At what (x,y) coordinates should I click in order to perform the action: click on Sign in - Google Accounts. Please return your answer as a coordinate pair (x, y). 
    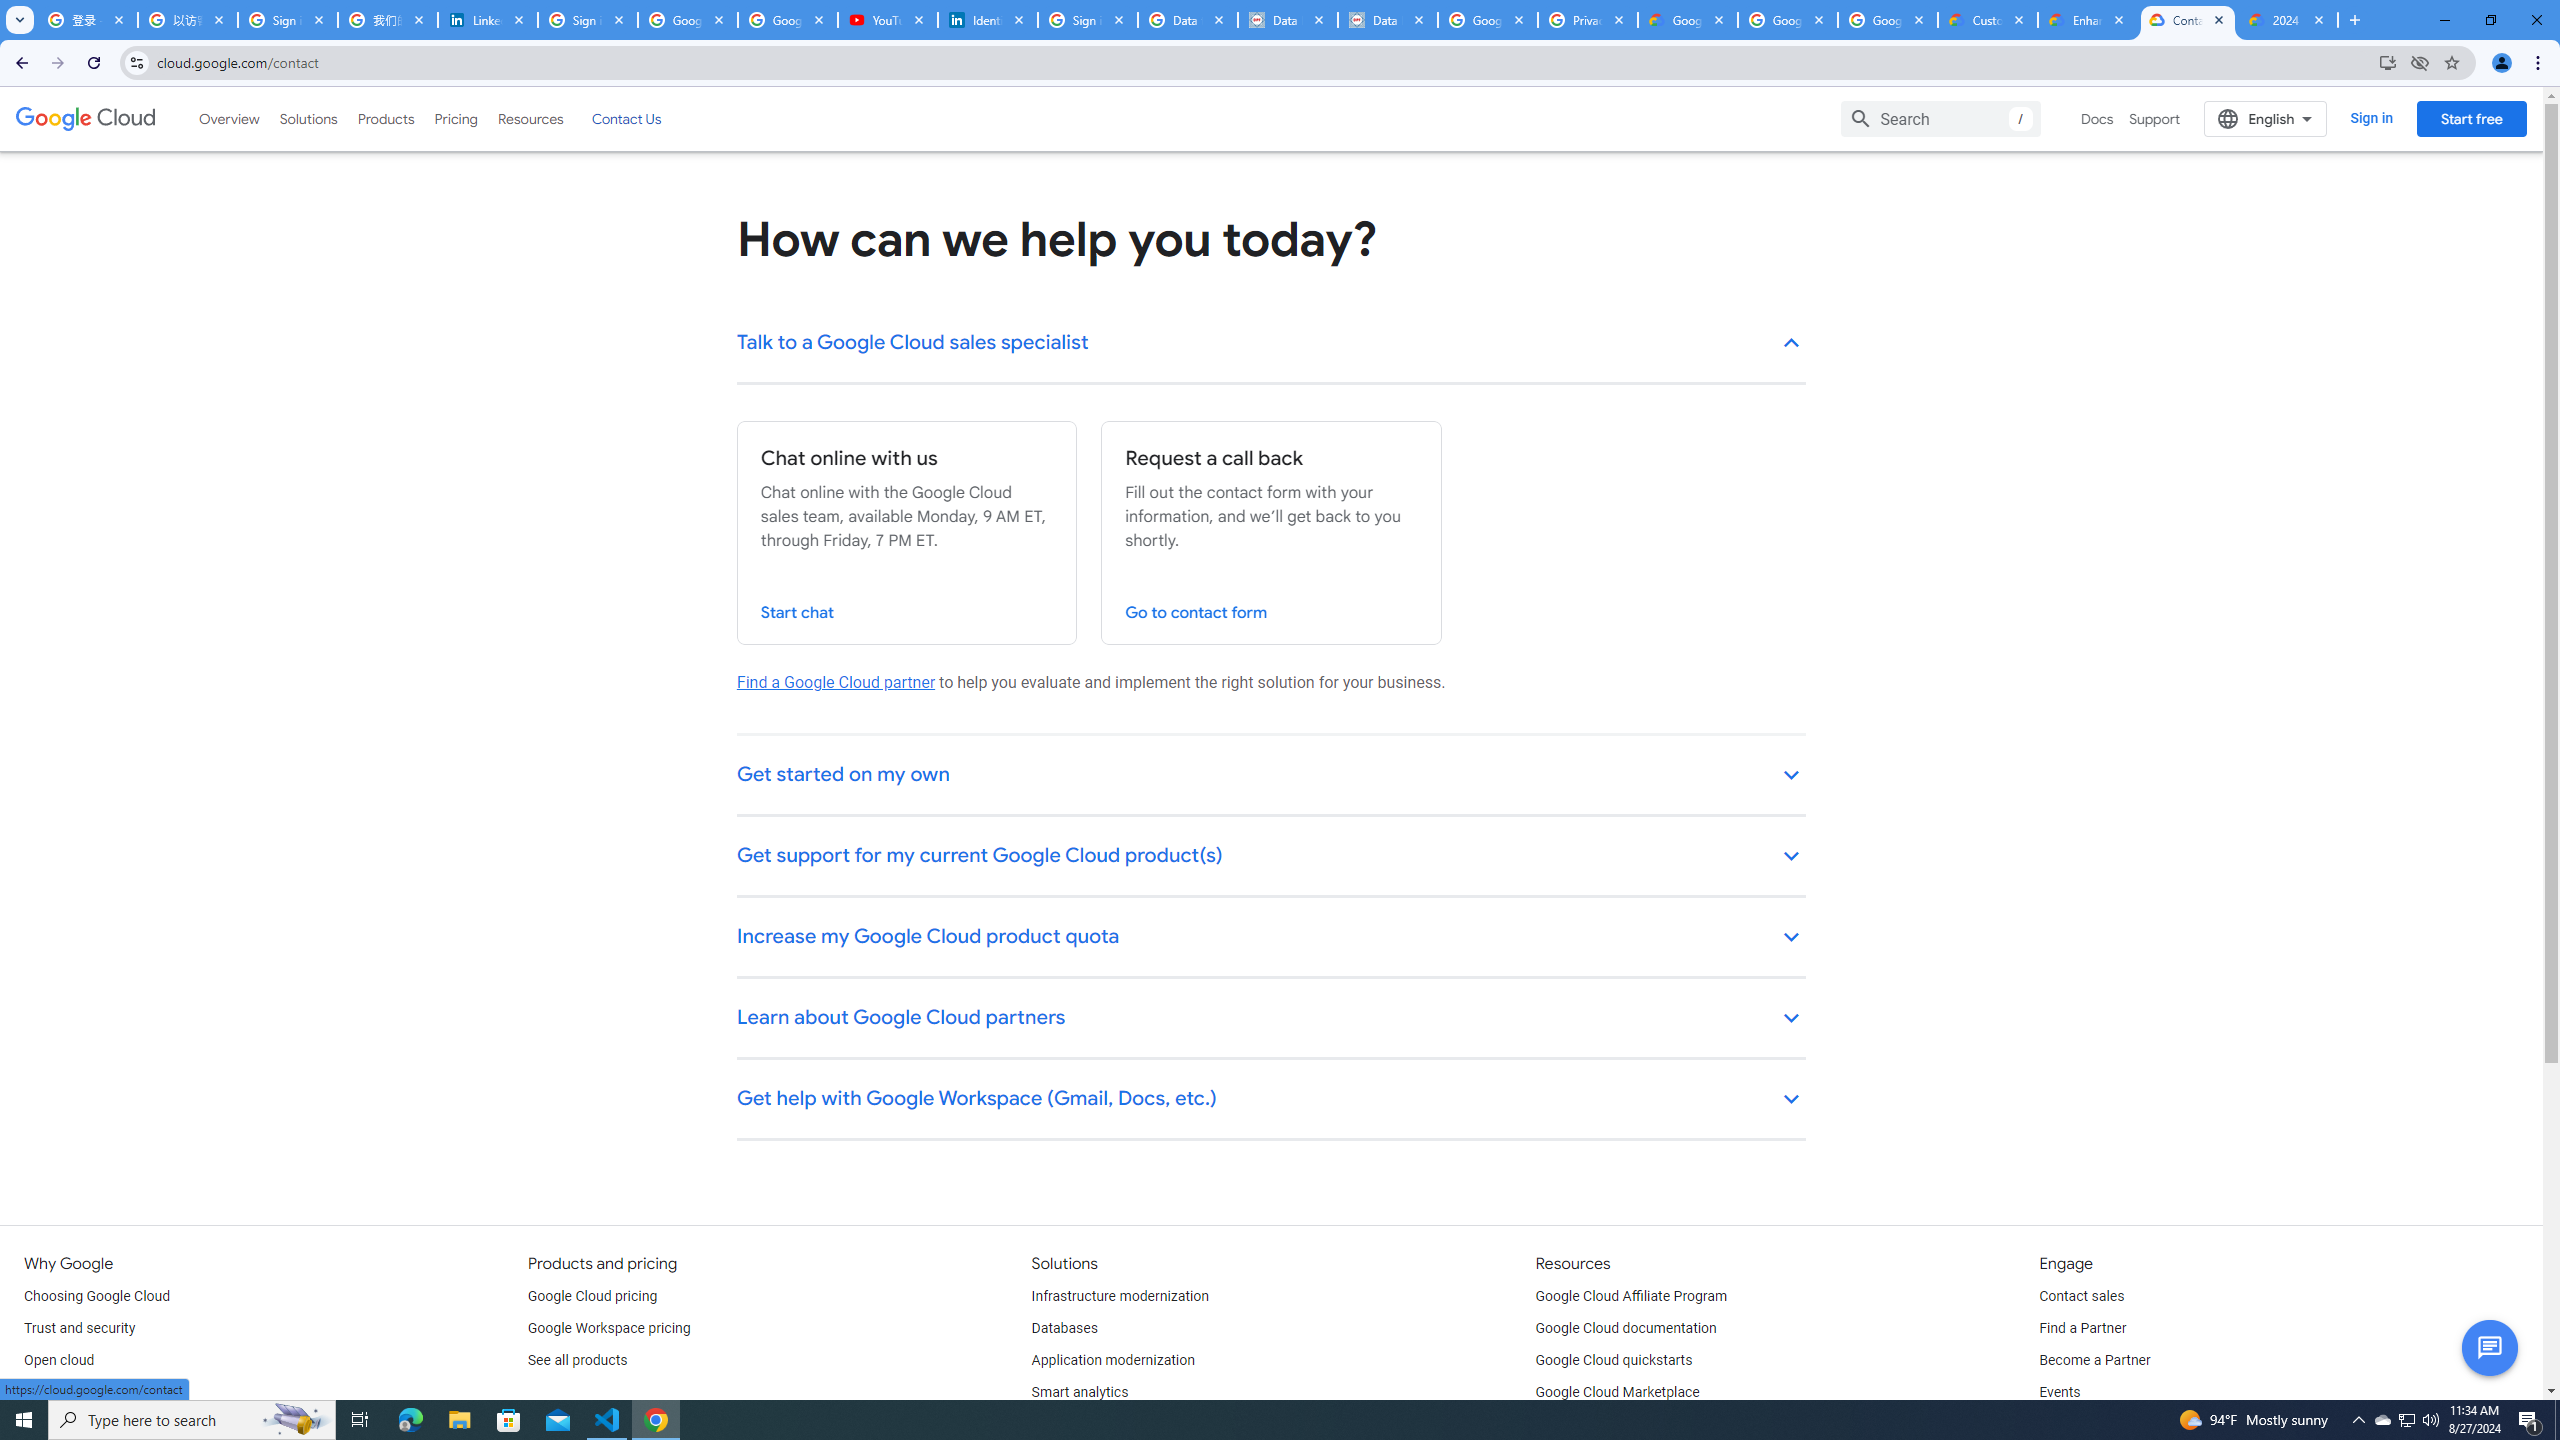
    Looking at the image, I should click on (588, 20).